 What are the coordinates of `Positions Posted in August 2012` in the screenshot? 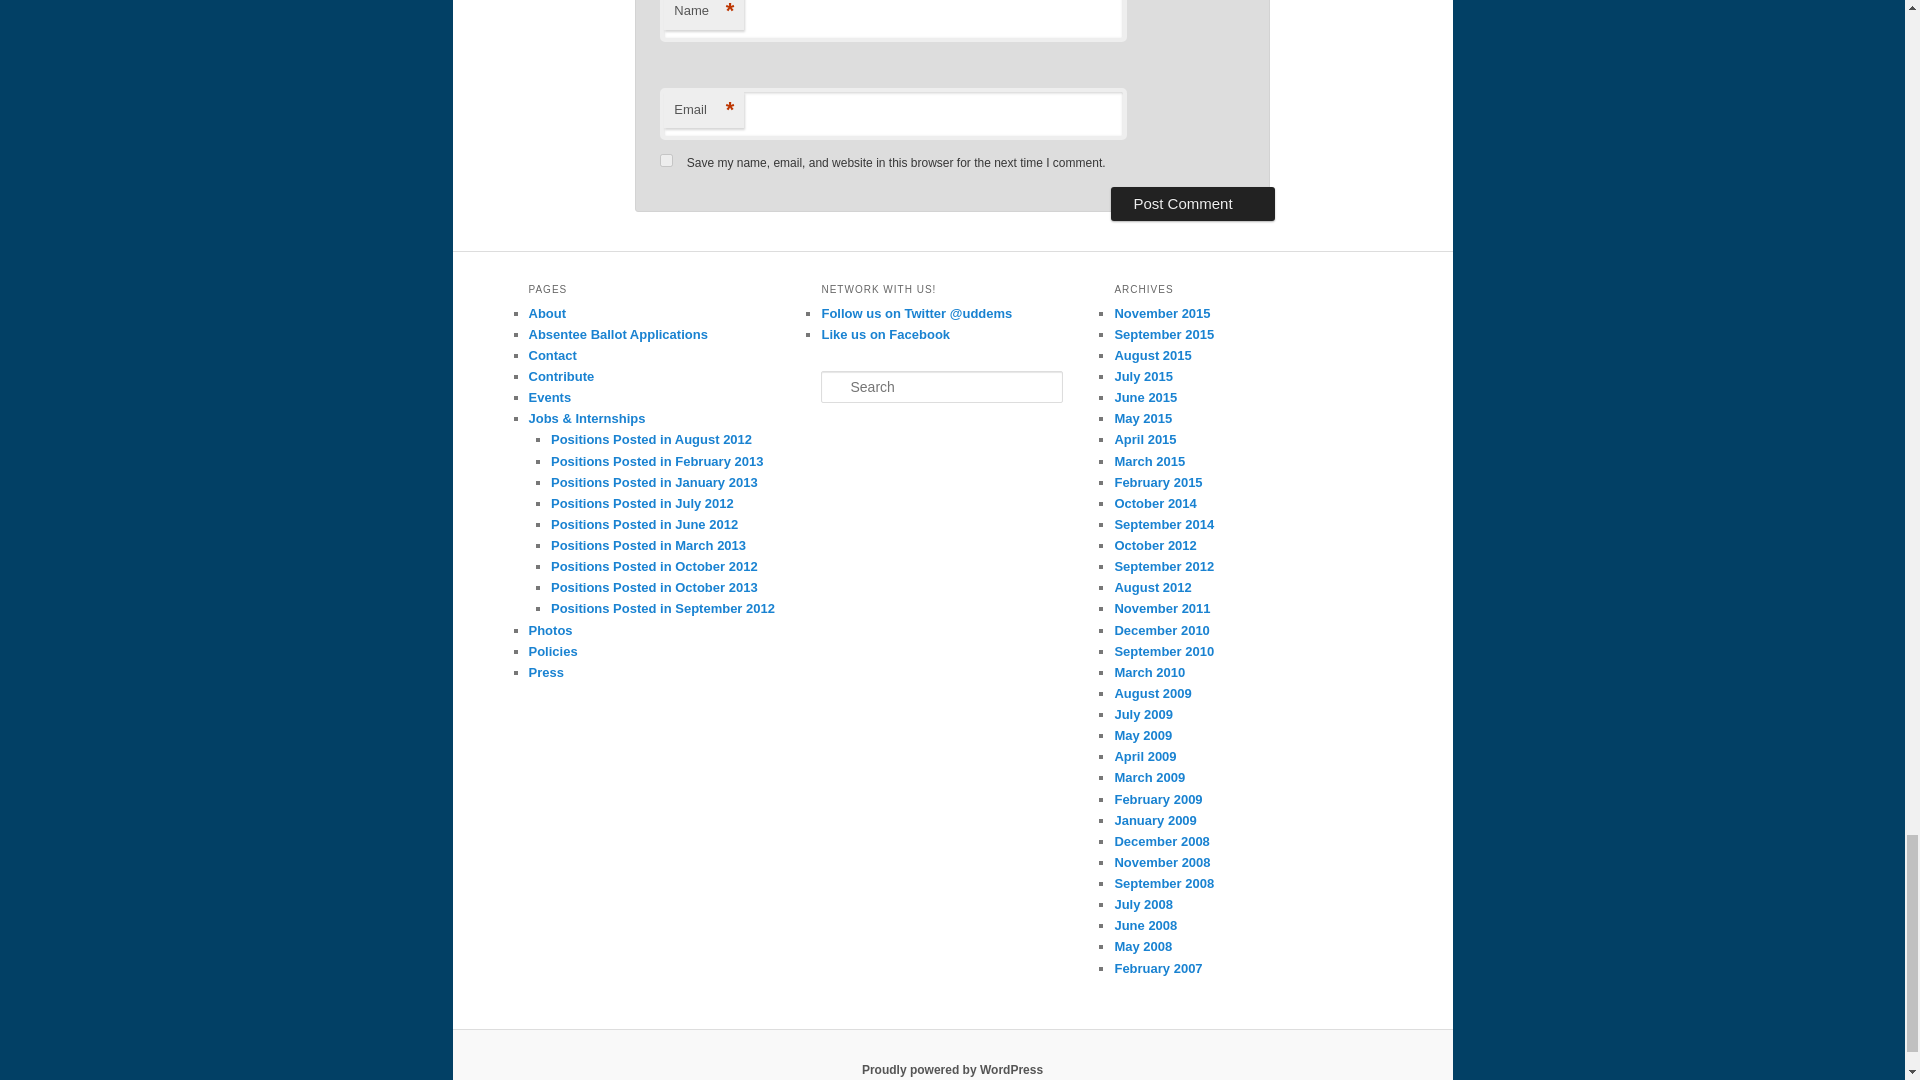 It's located at (652, 440).